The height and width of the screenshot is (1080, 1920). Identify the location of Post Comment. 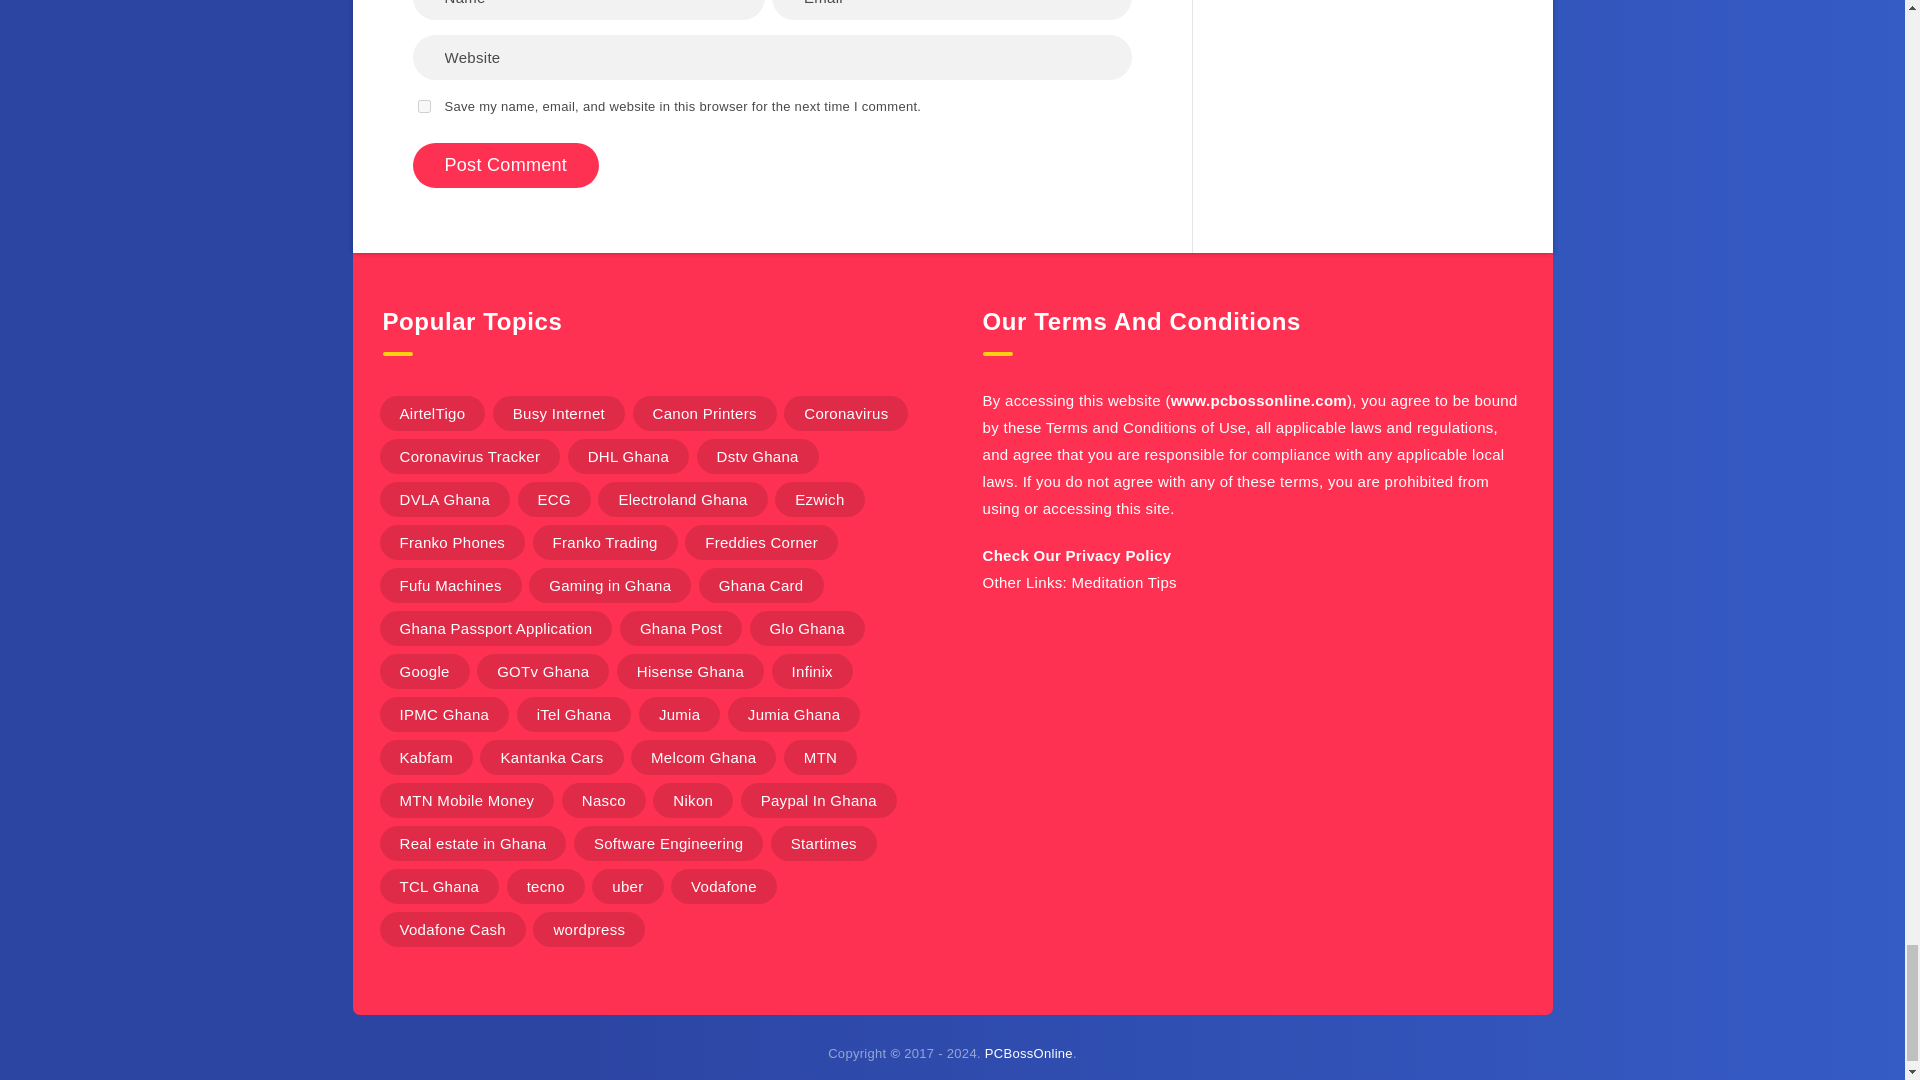
(506, 164).